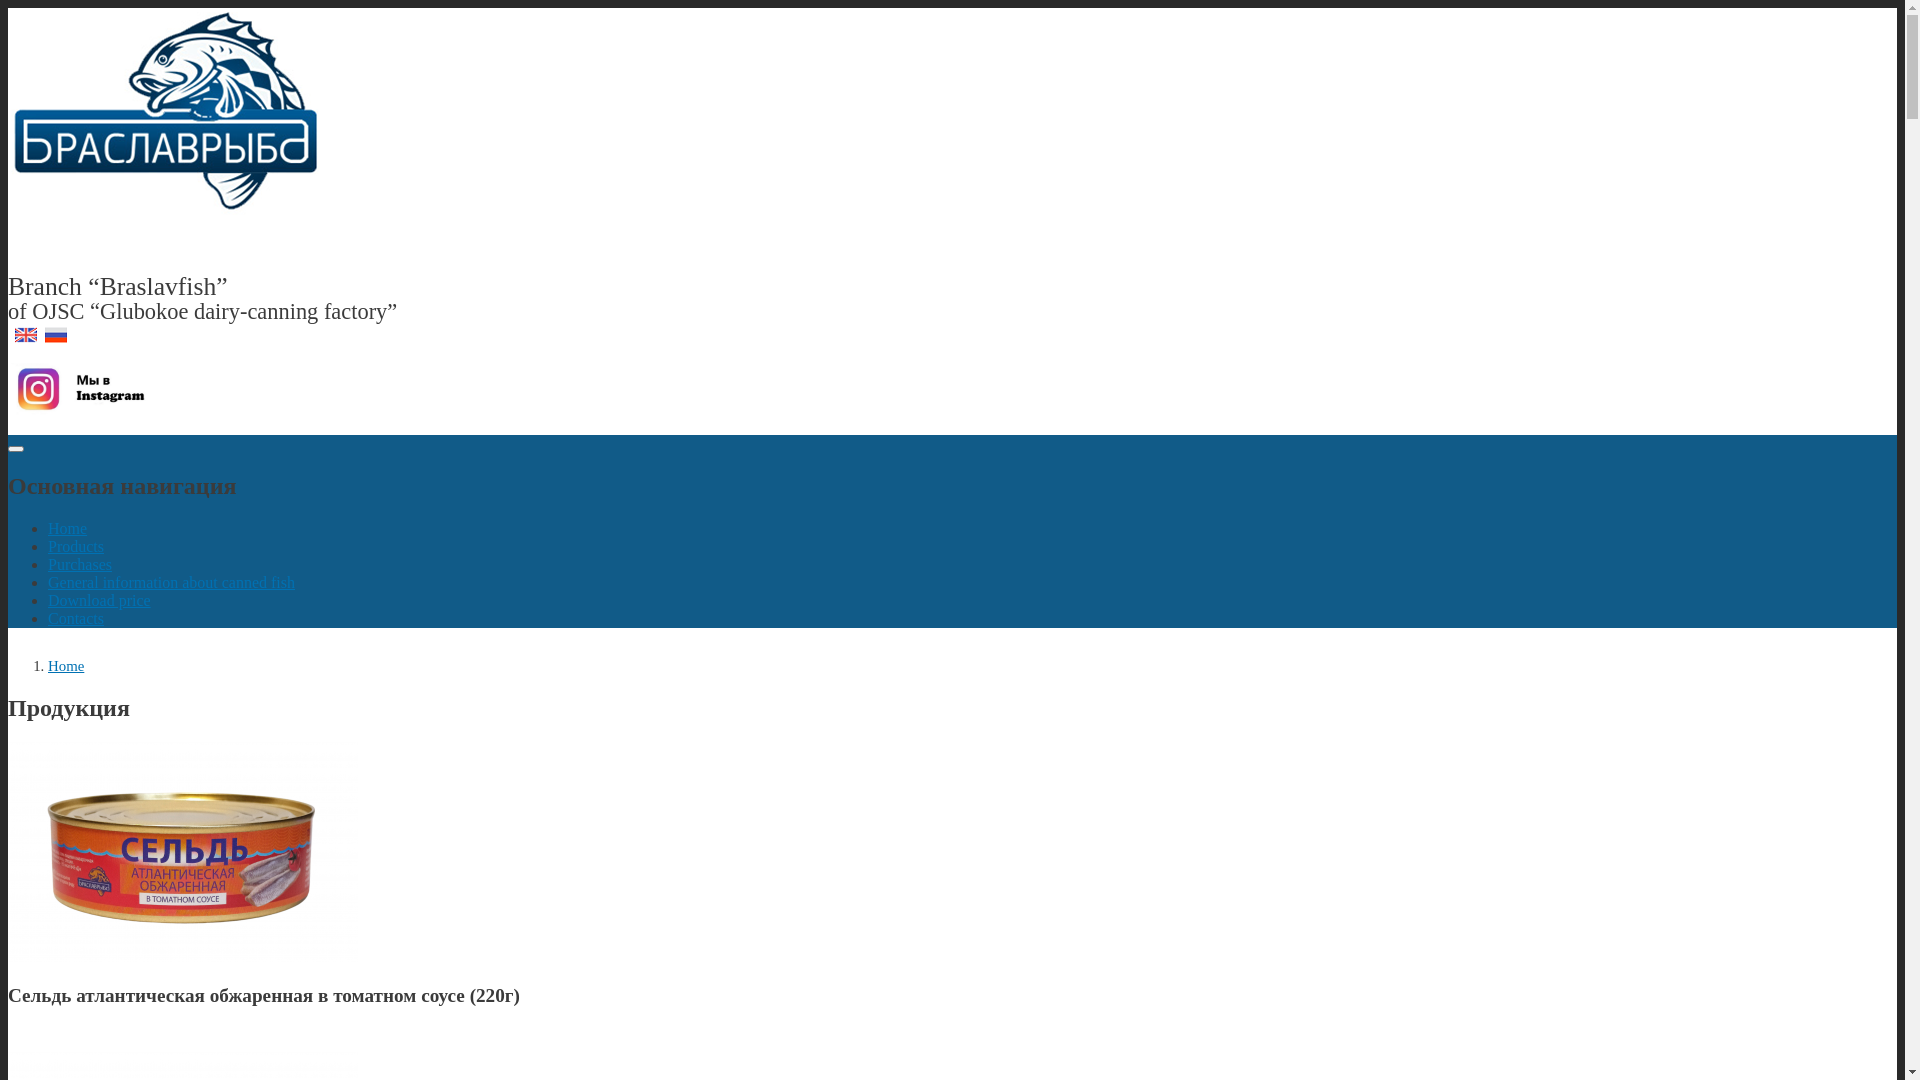 The image size is (1920, 1080). I want to click on Products, so click(76, 546).